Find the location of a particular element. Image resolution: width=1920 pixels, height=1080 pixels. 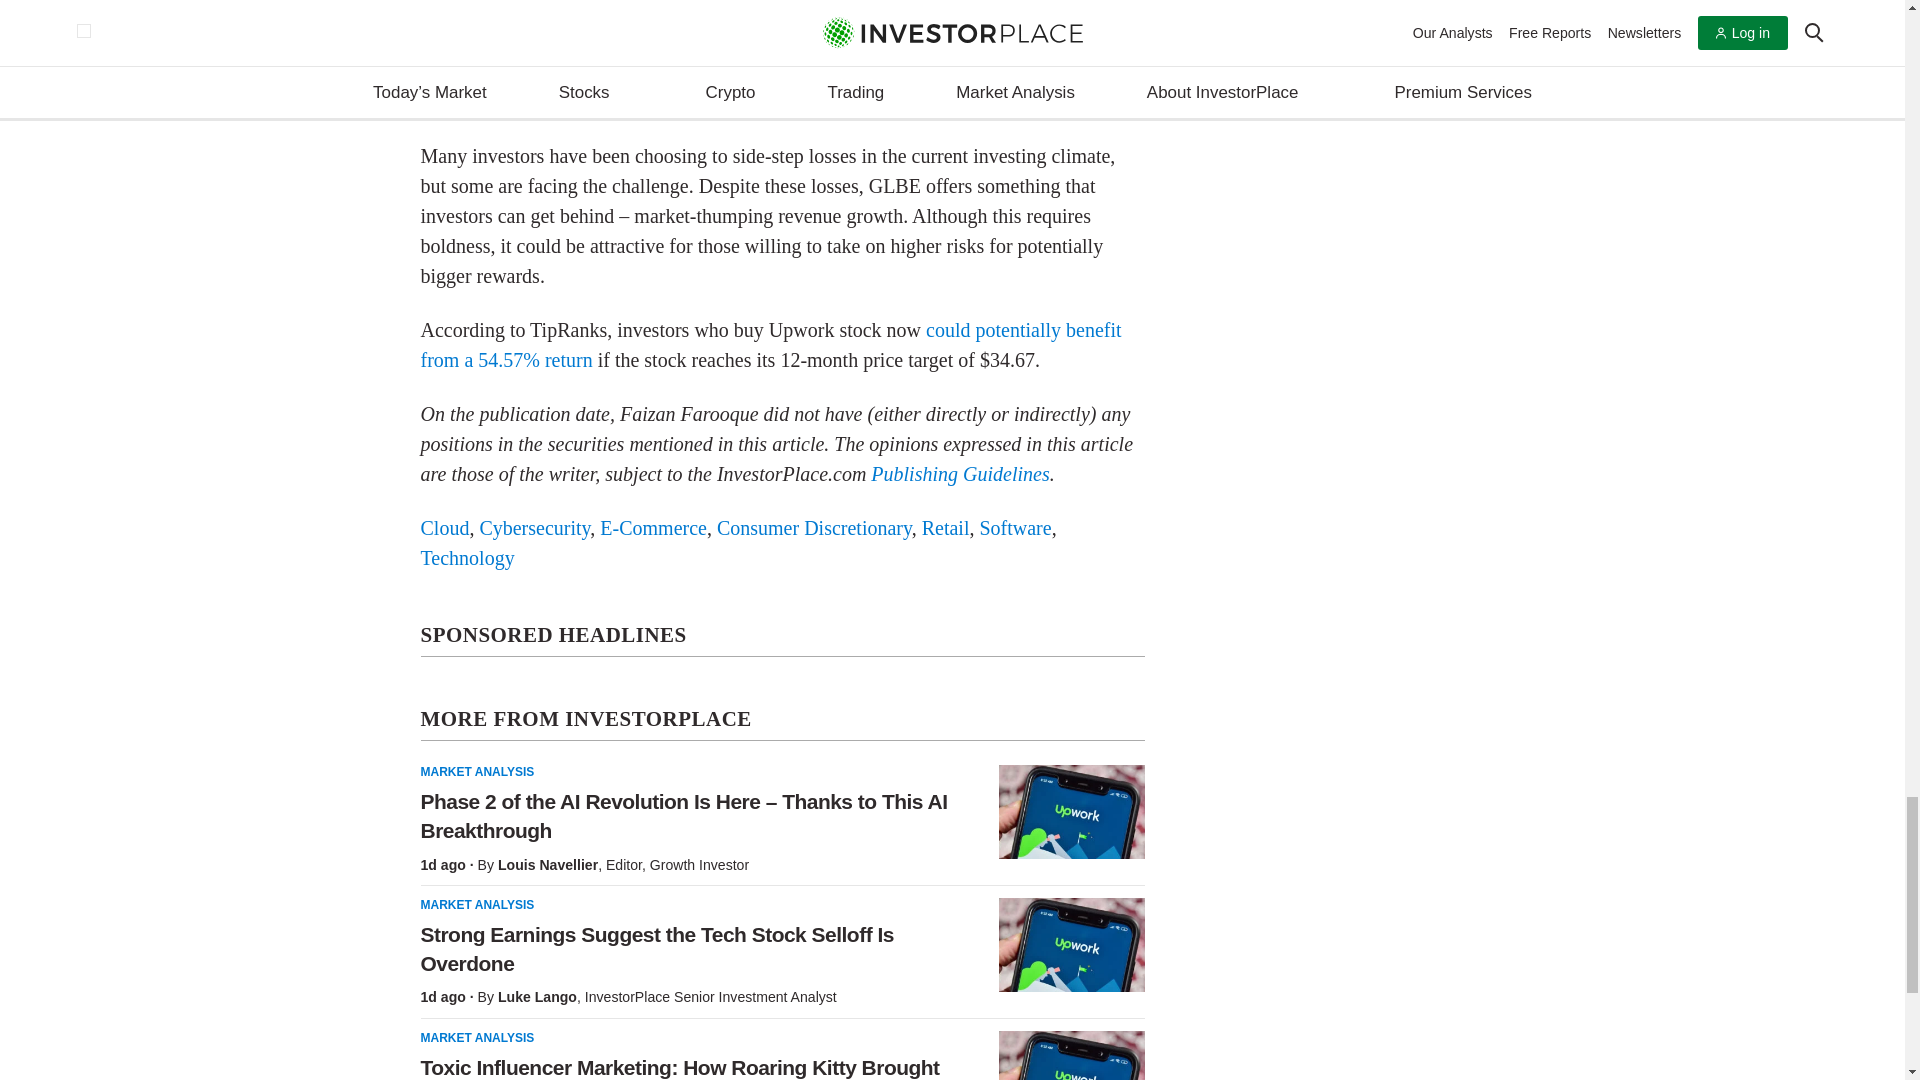

Articles from Cloud industry is located at coordinates (444, 528).